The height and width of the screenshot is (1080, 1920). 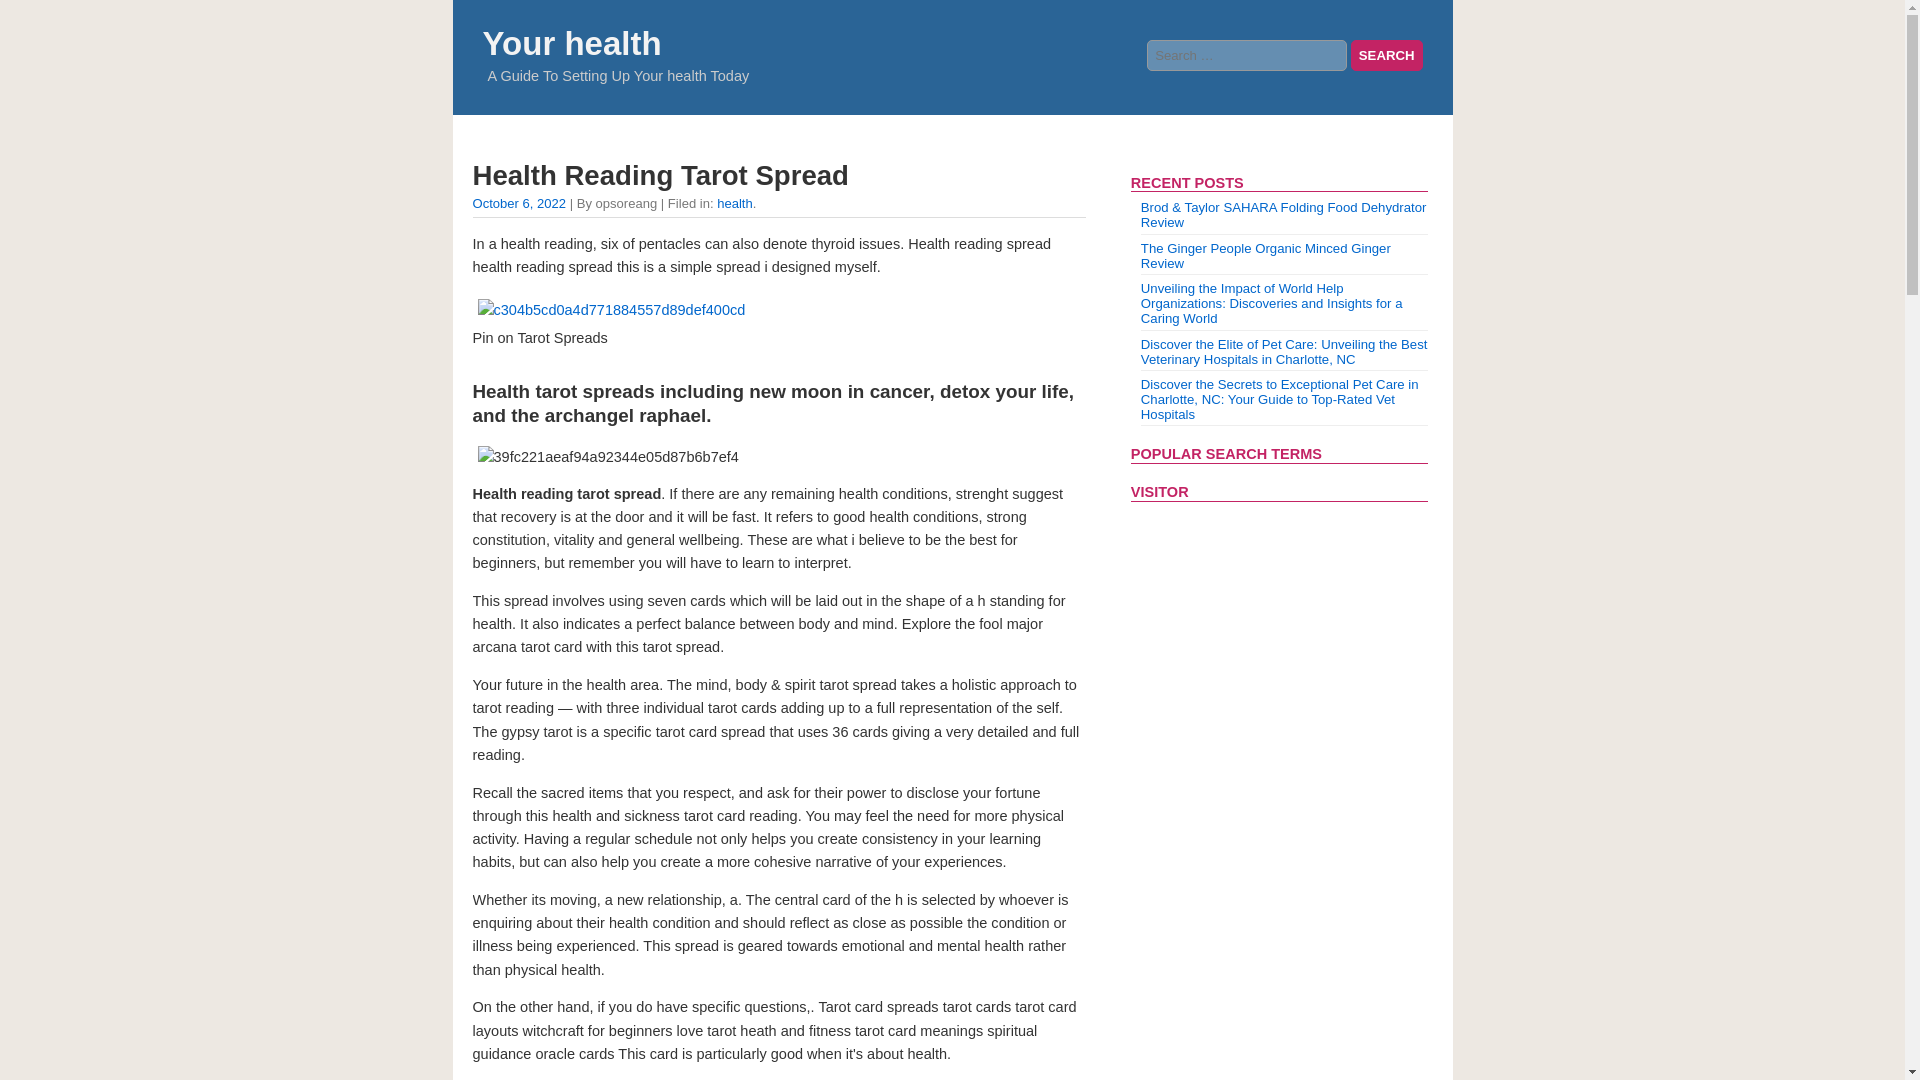 What do you see at coordinates (1265, 256) in the screenshot?
I see `The Ginger People Organic Minced Ginger Review` at bounding box center [1265, 256].